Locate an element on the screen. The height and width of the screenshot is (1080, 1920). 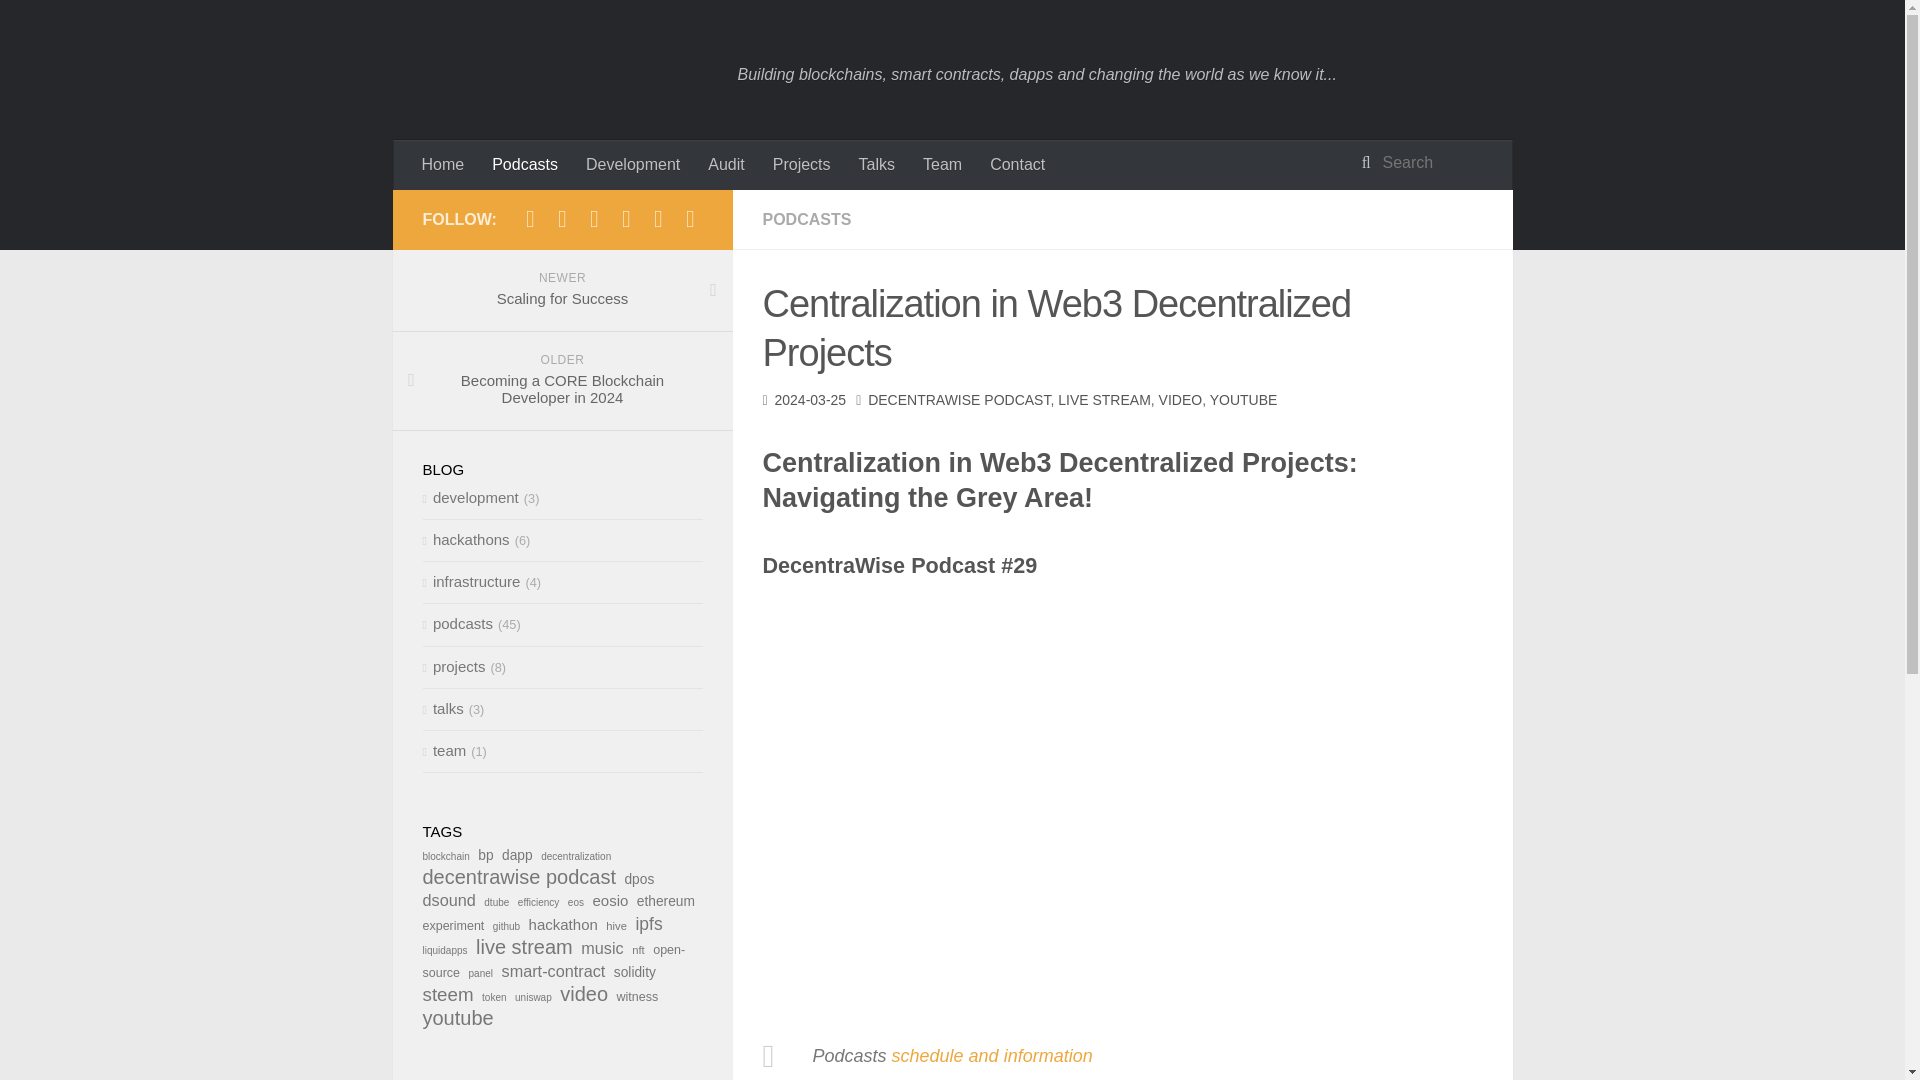
Contact is located at coordinates (1017, 165).